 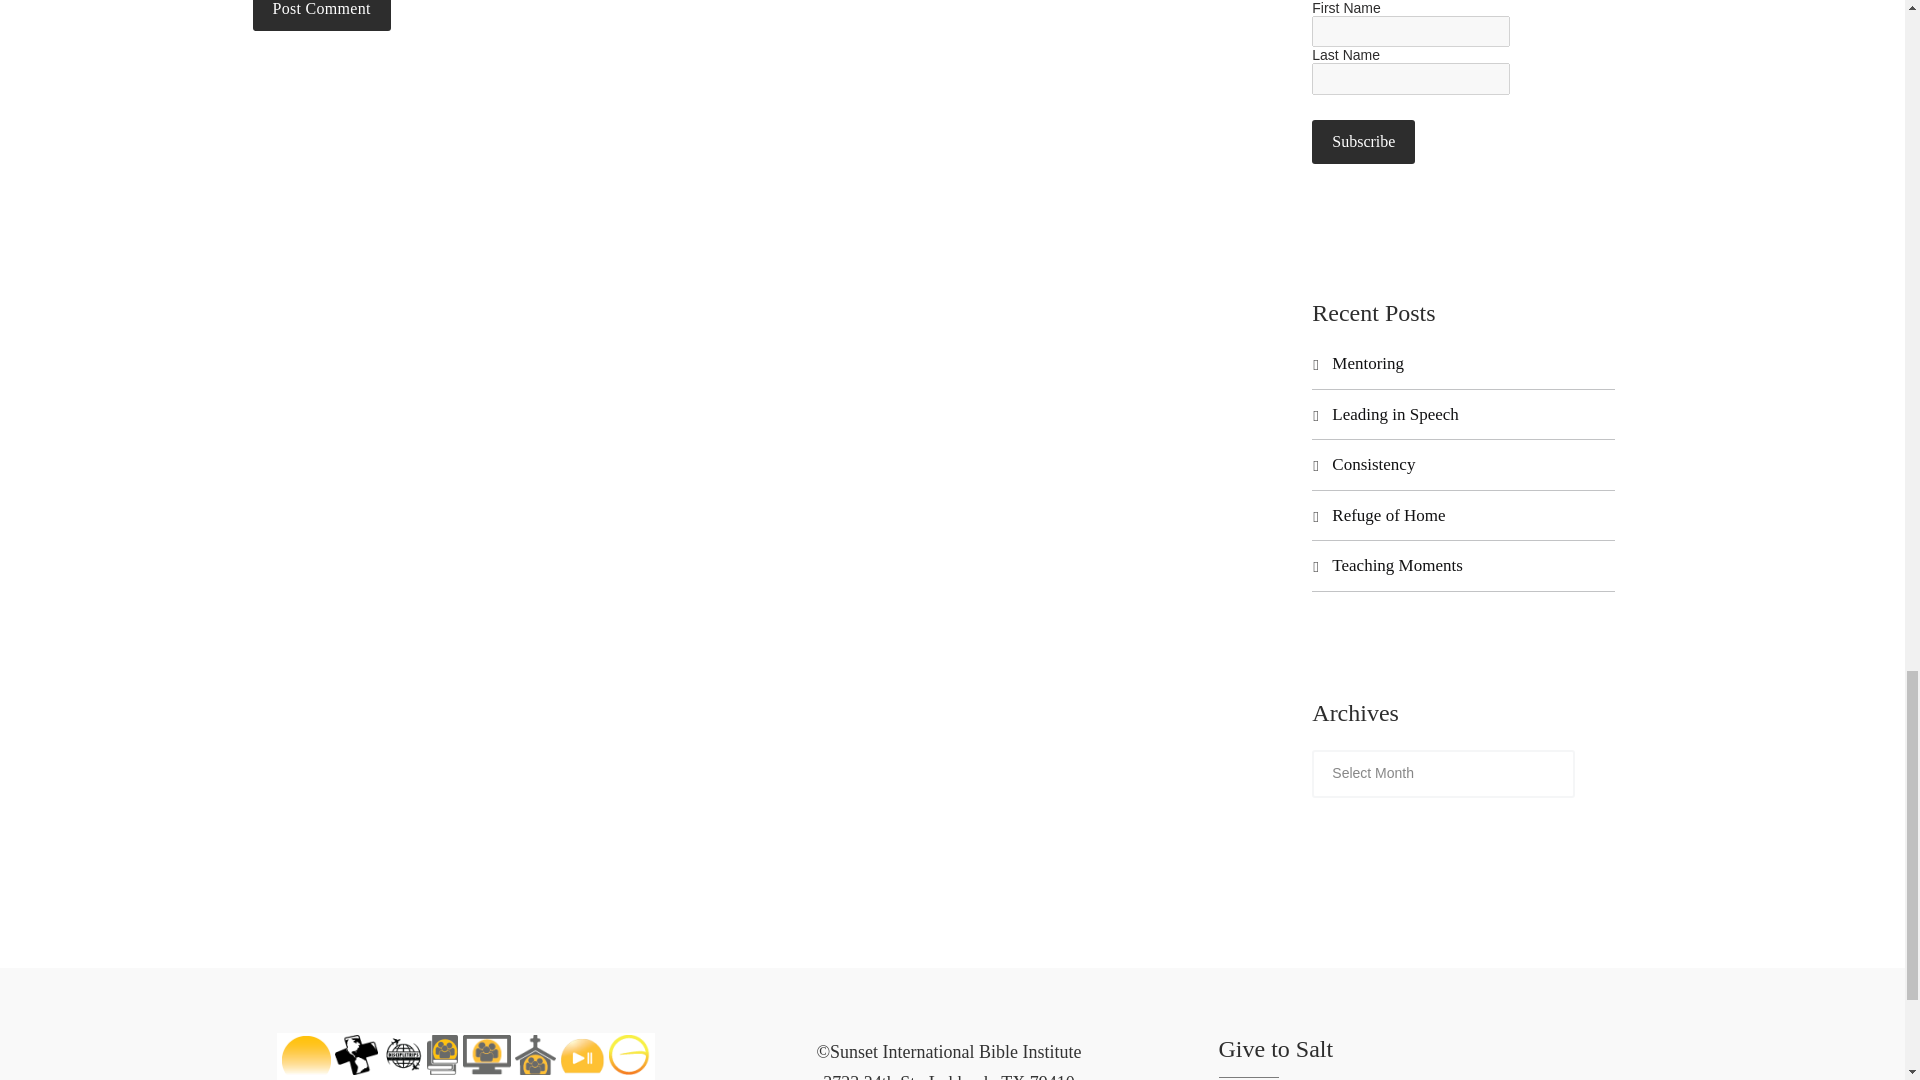 I want to click on AIM, so click(x=356, y=1054).